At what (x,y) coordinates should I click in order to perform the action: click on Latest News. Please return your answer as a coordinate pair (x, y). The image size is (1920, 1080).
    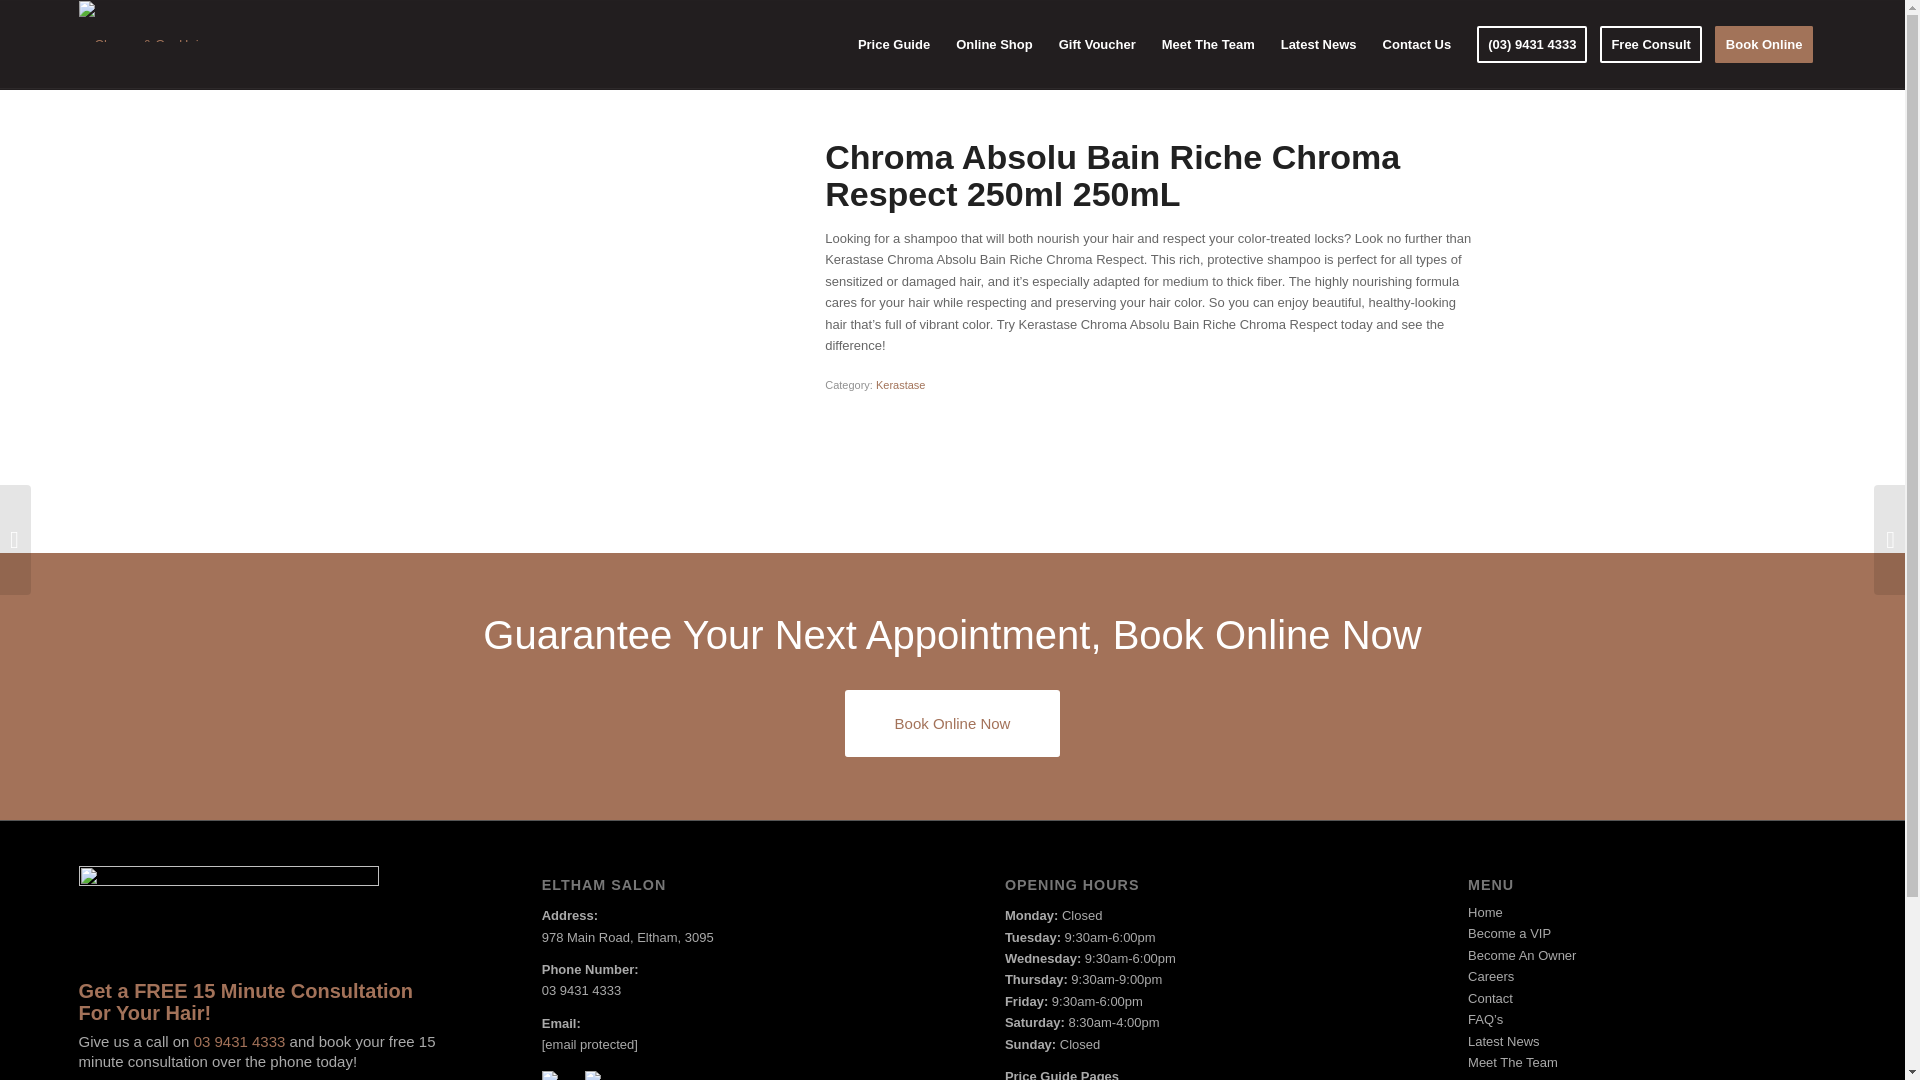
    Looking at the image, I should click on (1318, 44).